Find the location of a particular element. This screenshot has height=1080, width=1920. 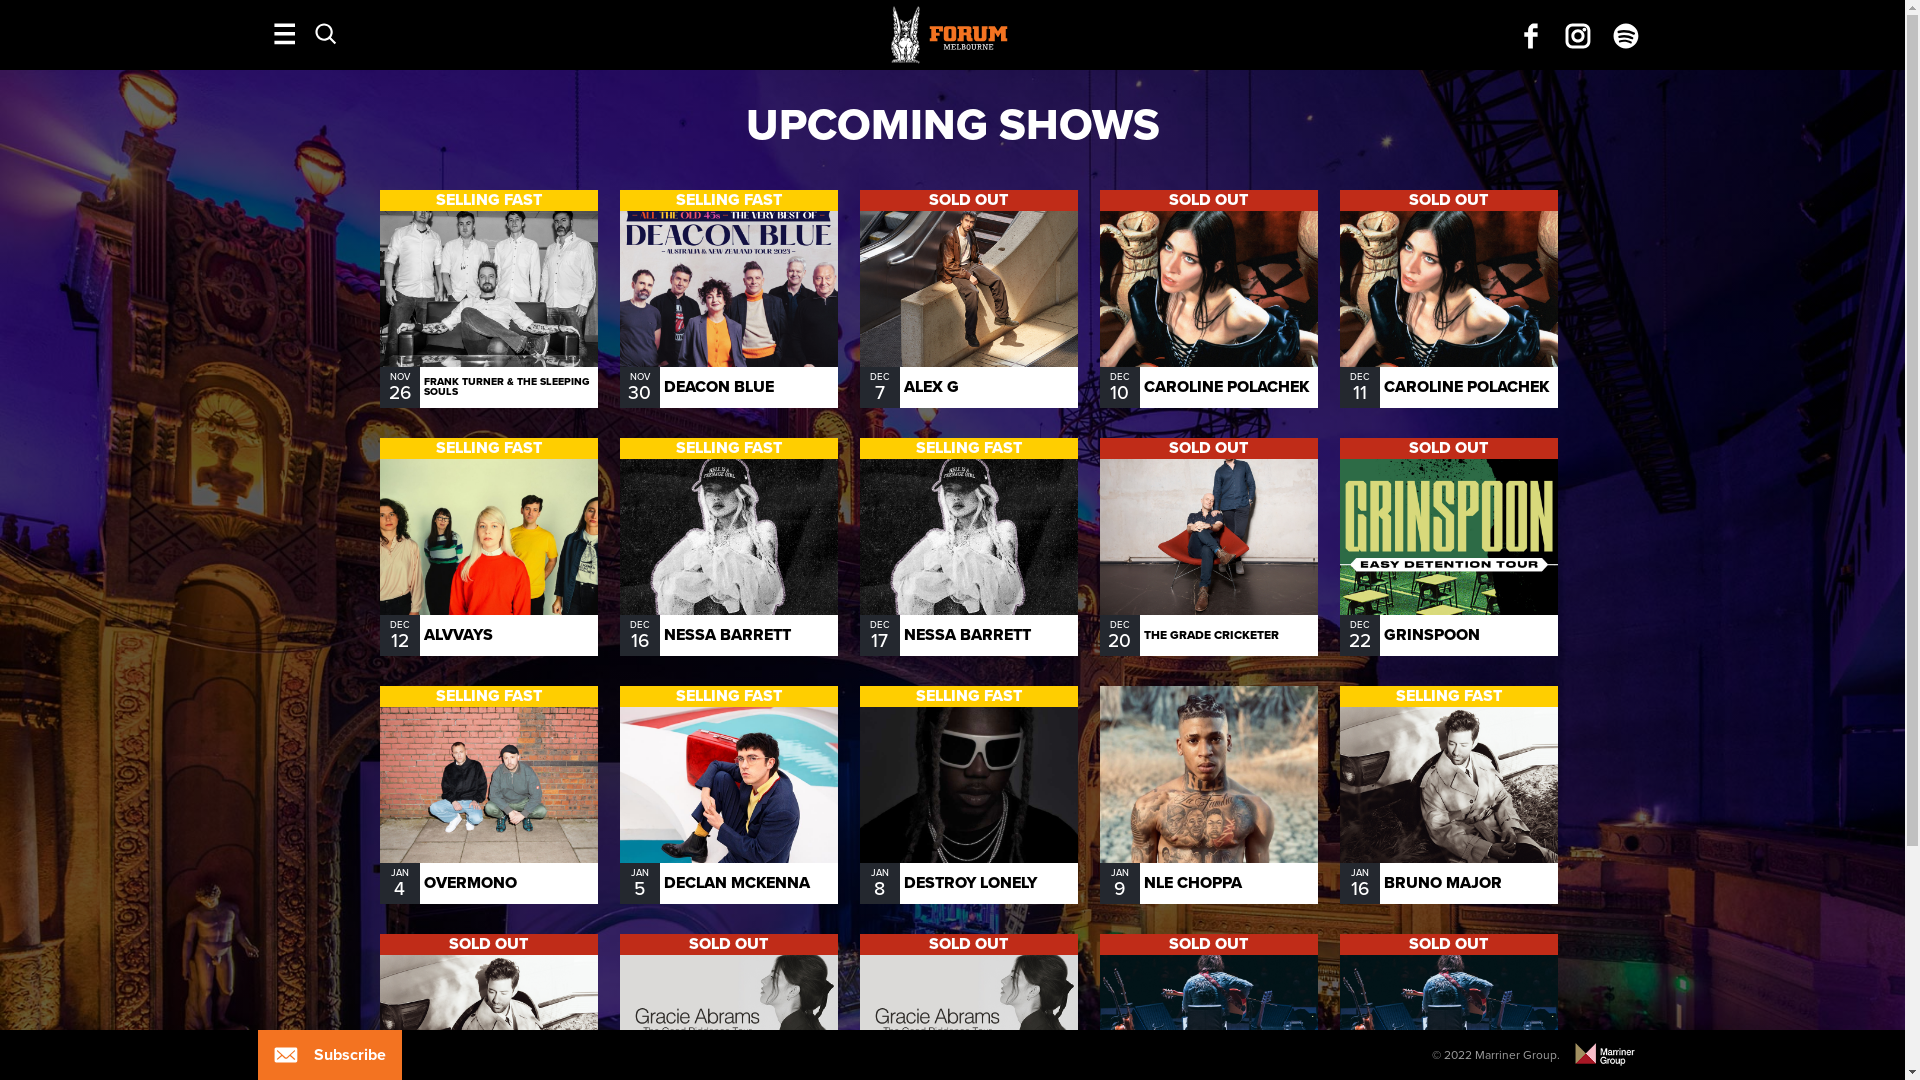

SELLING FAST
DEC
17 NESSA BARRETT is located at coordinates (968, 547).